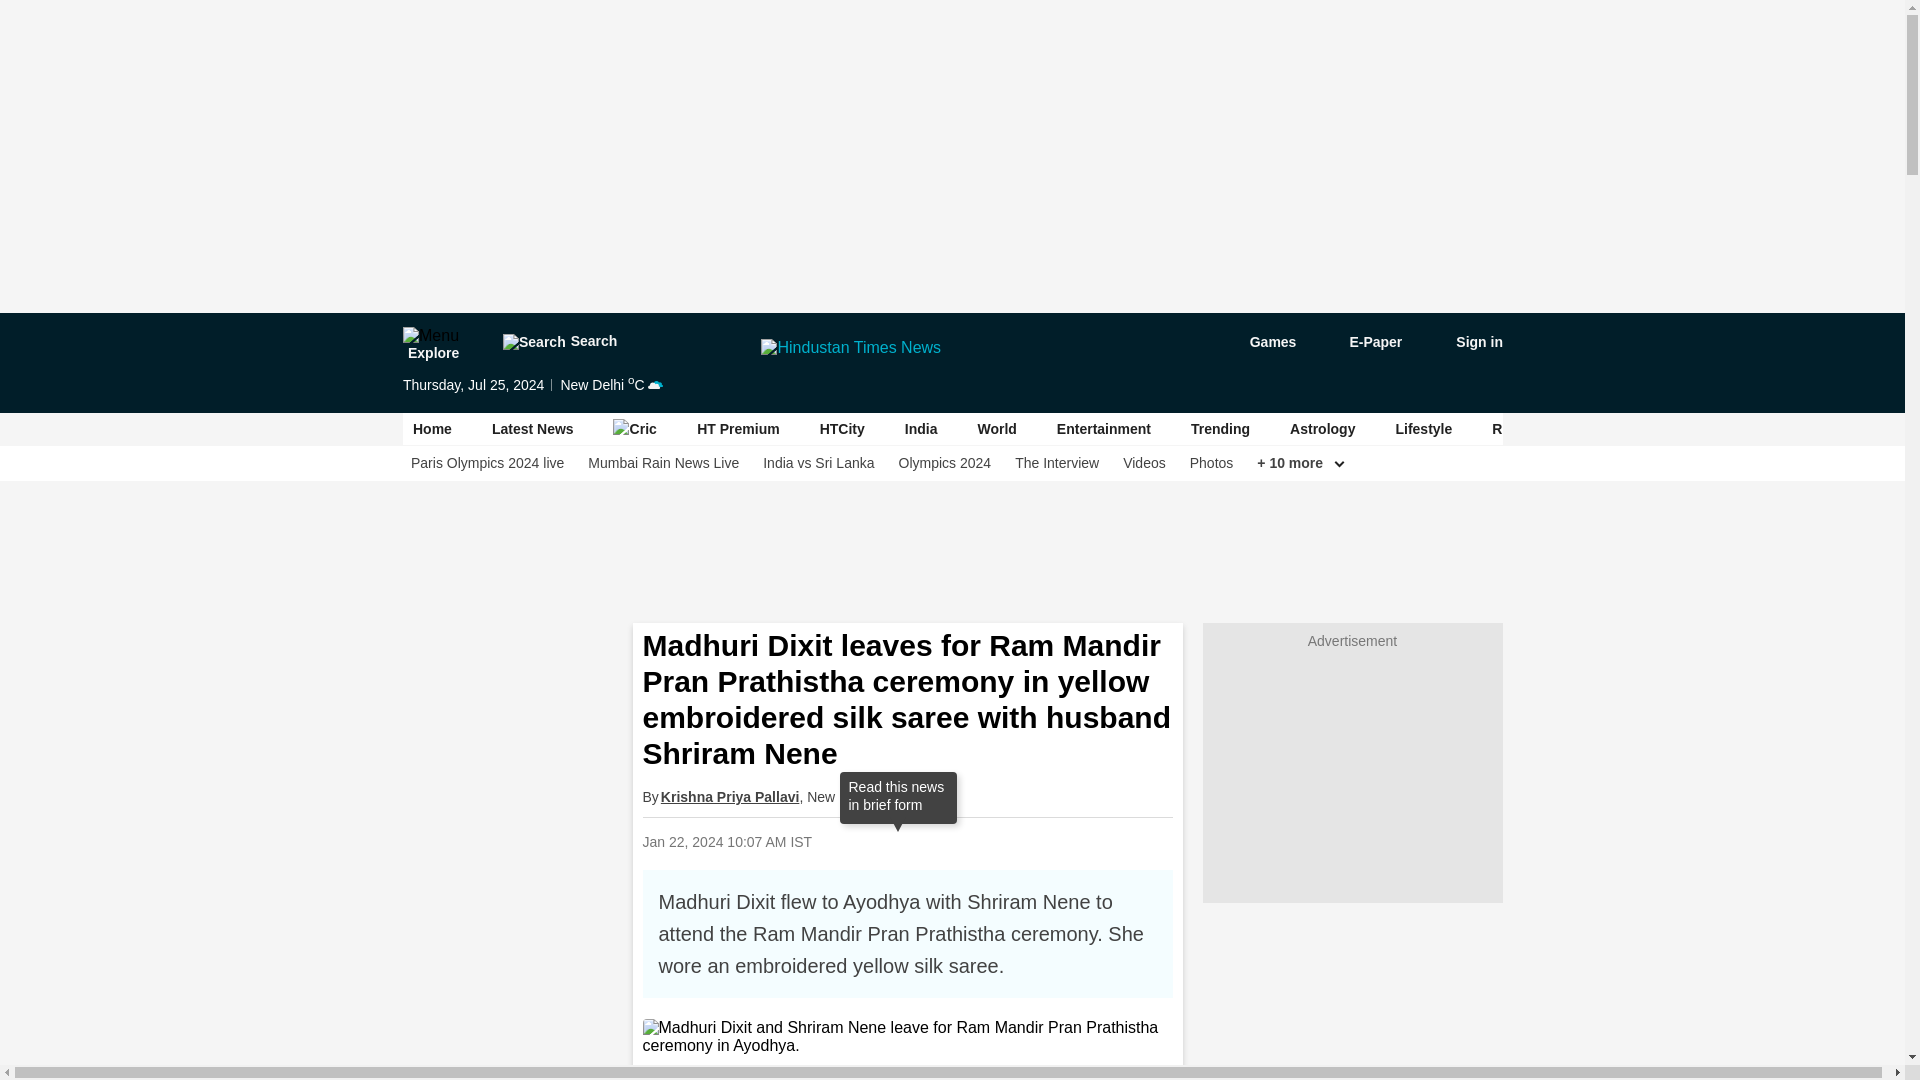  I want to click on Entertainment, so click(1103, 429).